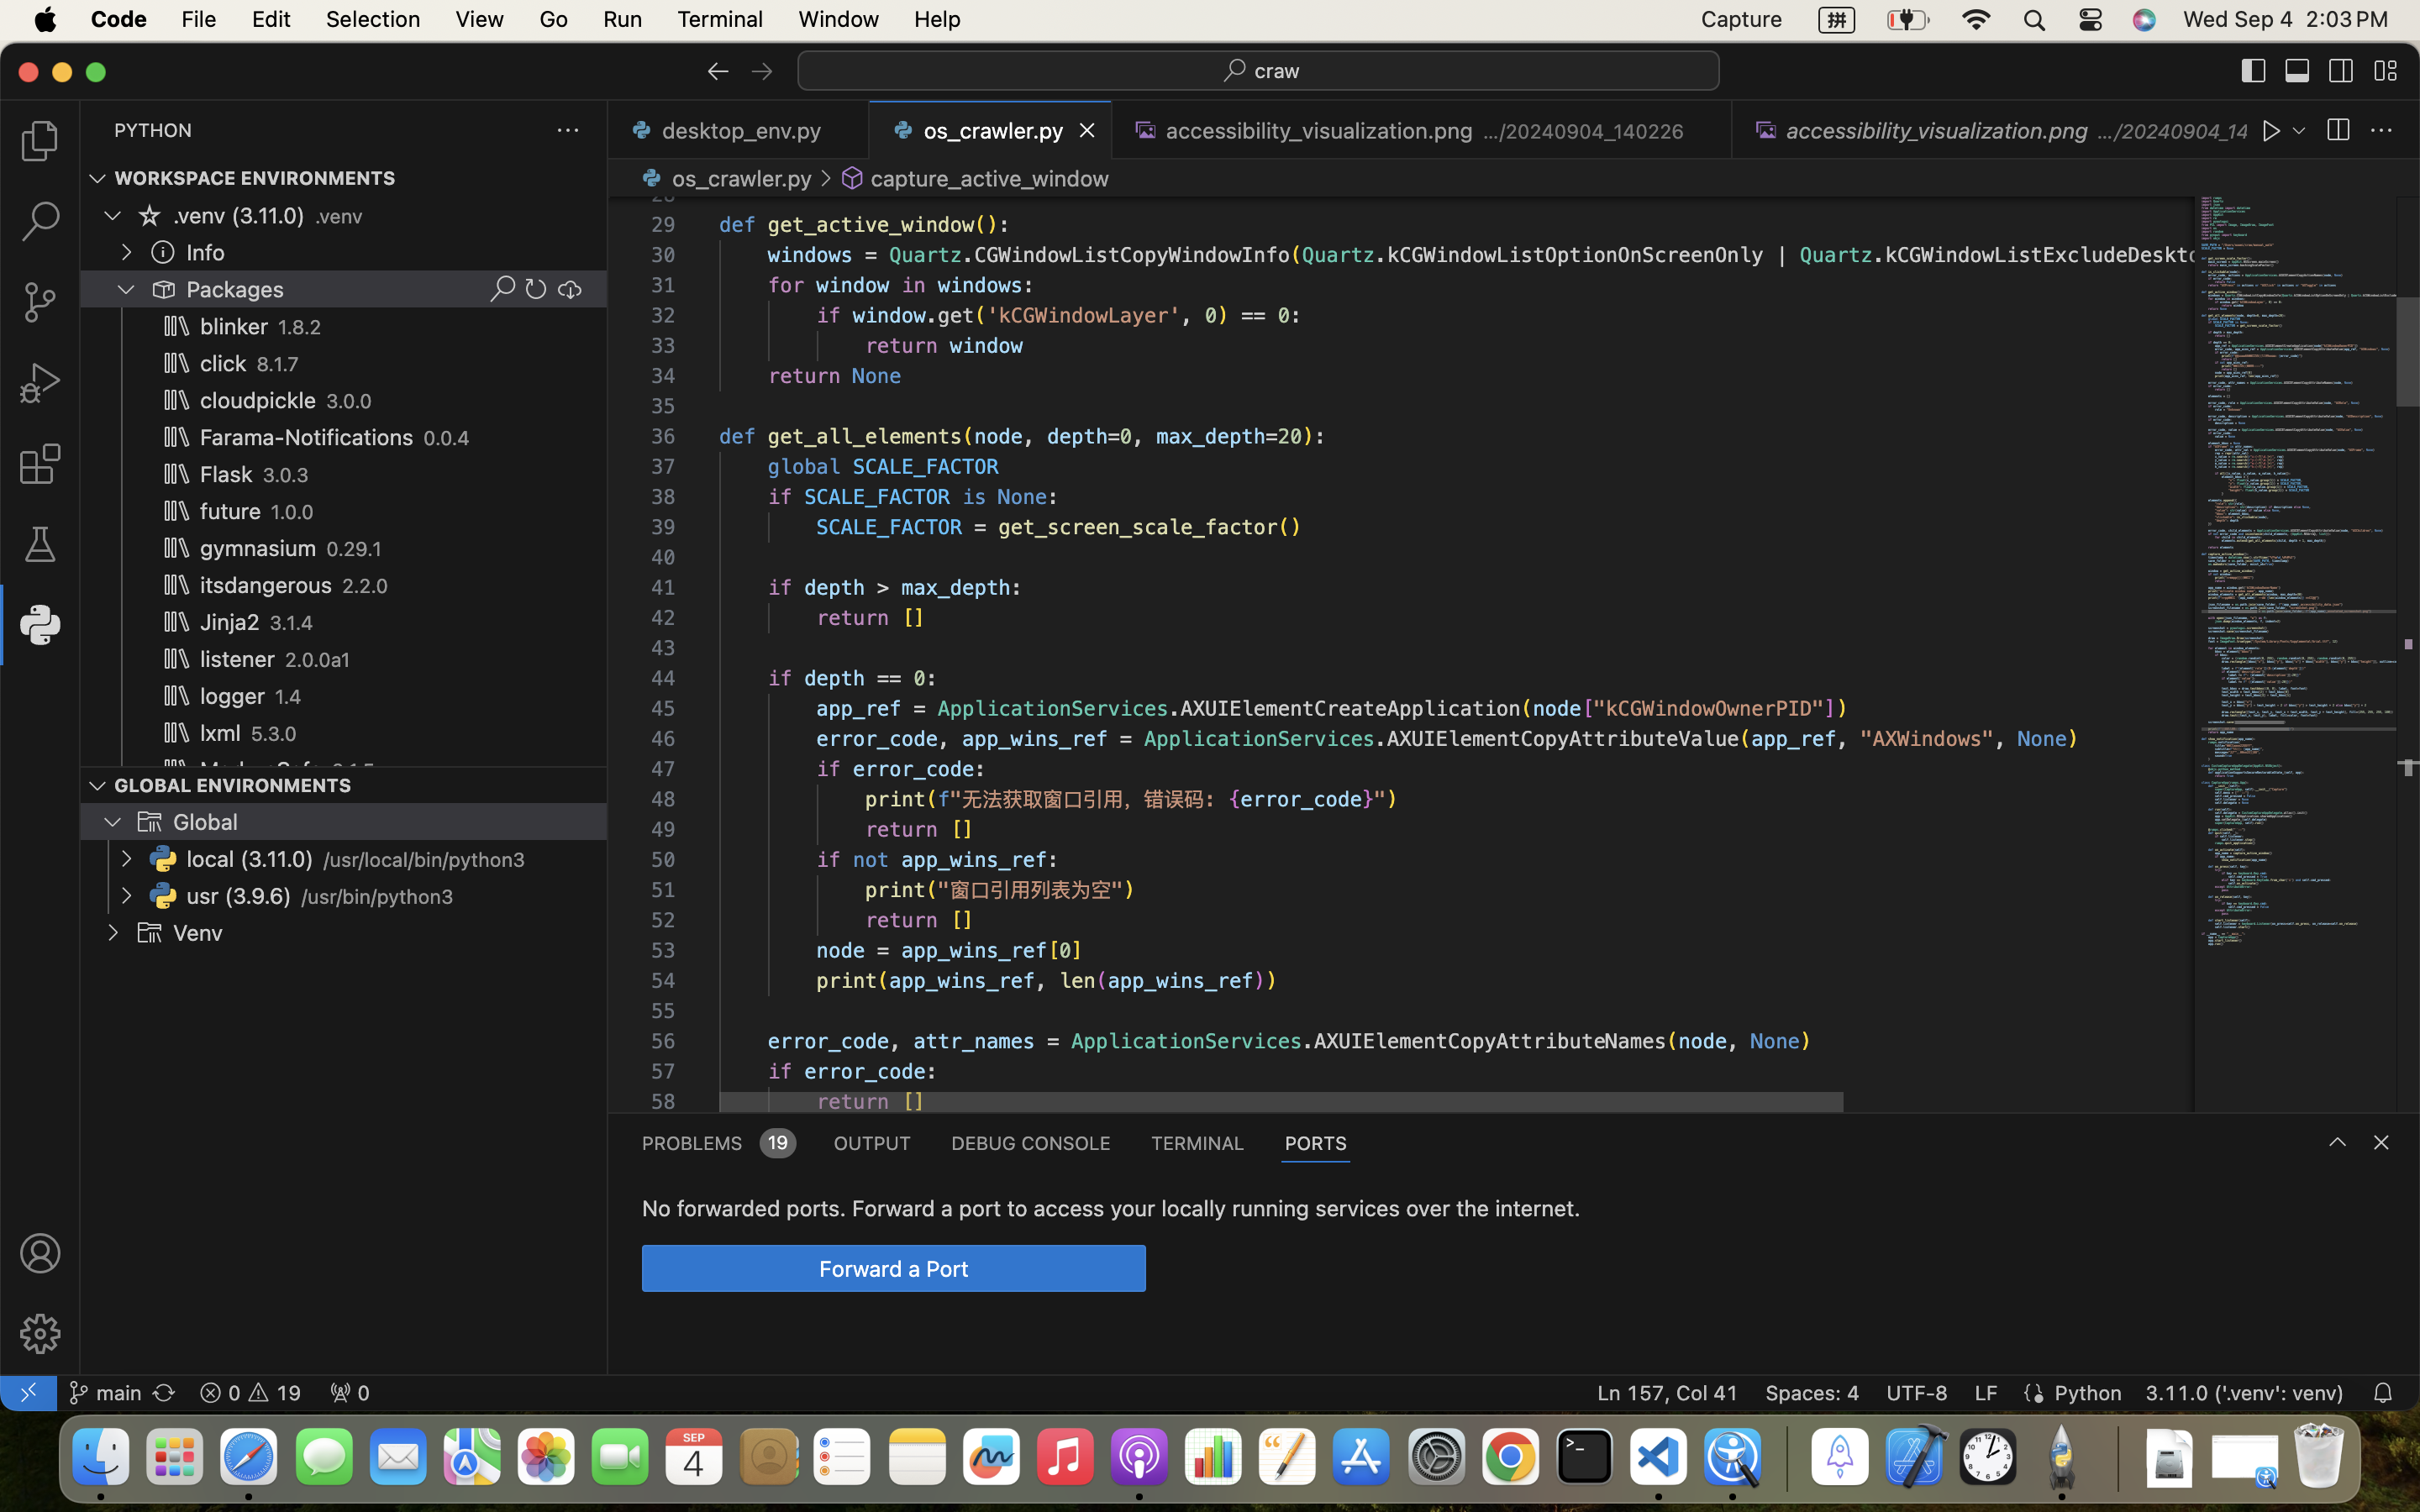 The image size is (2420, 1512). I want to click on 3.0.0, so click(350, 402).